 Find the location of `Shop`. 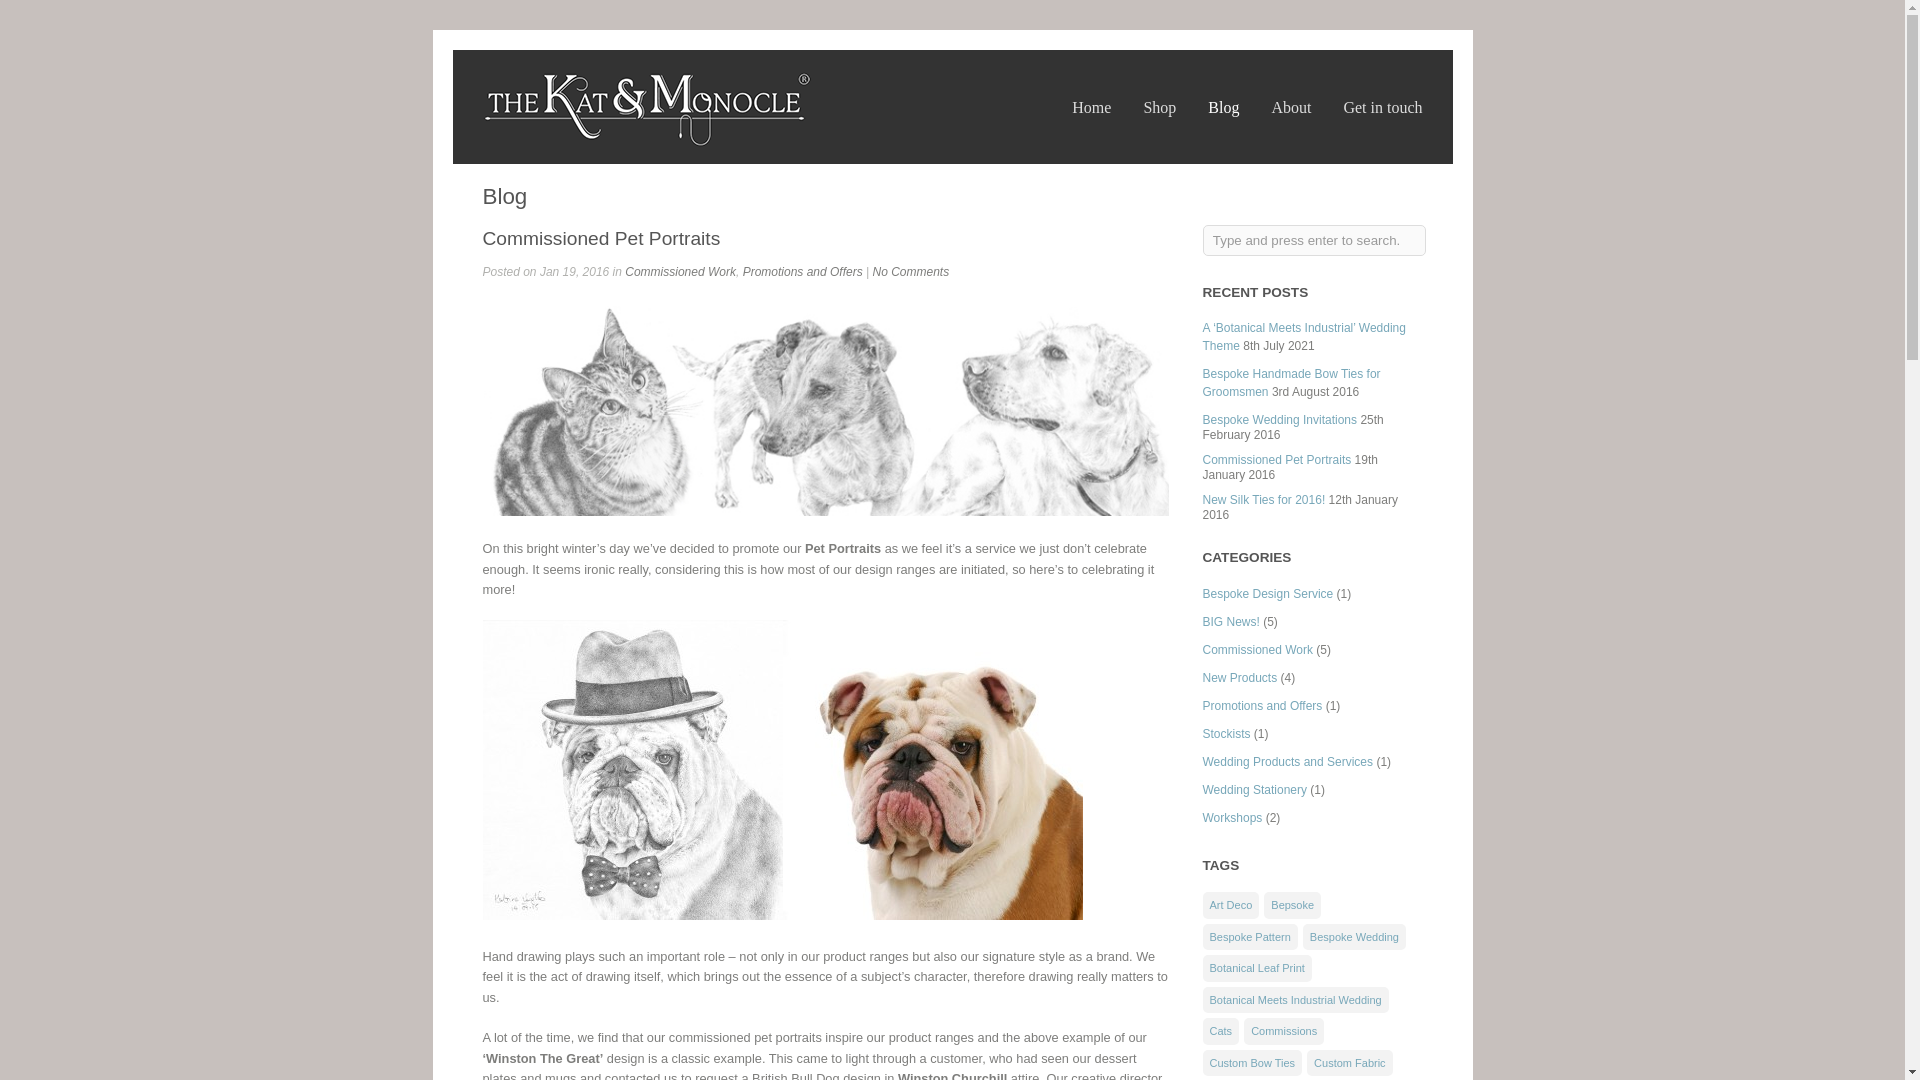

Shop is located at coordinates (1158, 107).